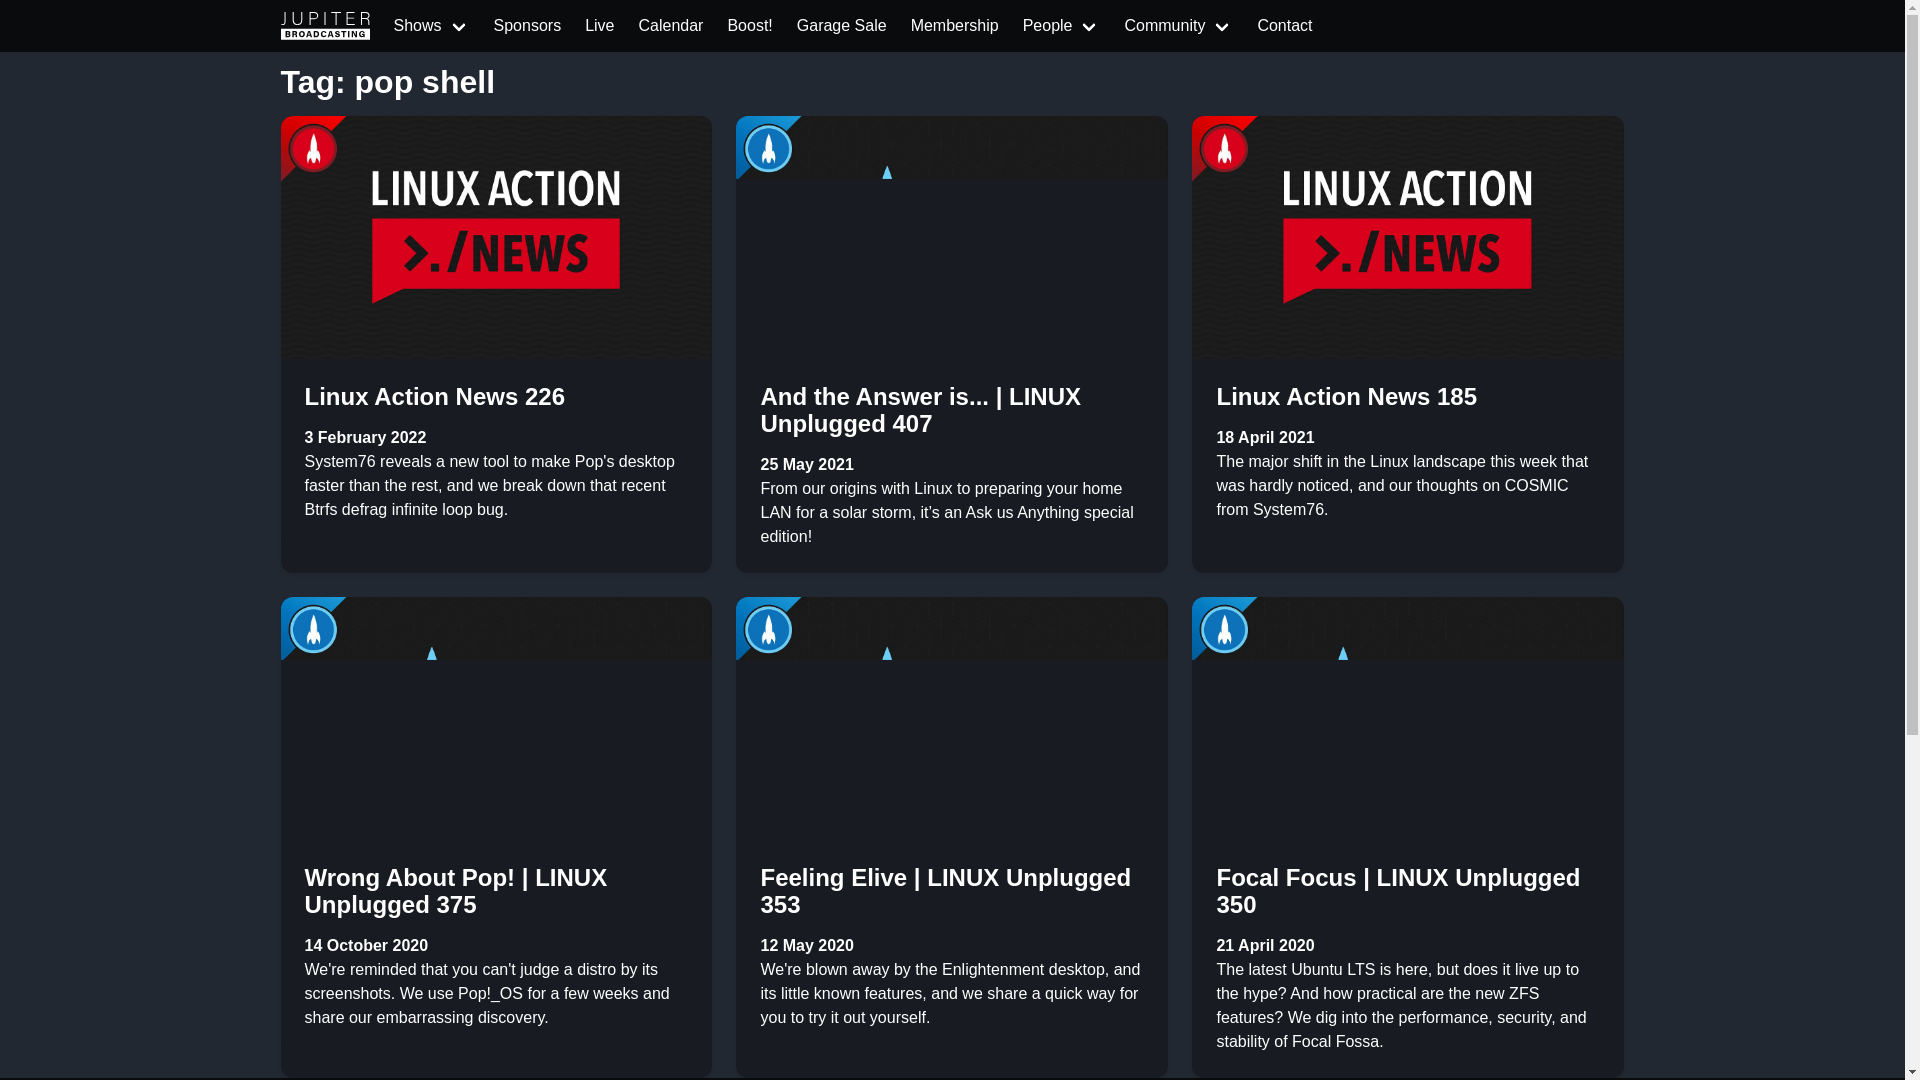 The width and height of the screenshot is (1920, 1080). I want to click on Membership, so click(954, 26).